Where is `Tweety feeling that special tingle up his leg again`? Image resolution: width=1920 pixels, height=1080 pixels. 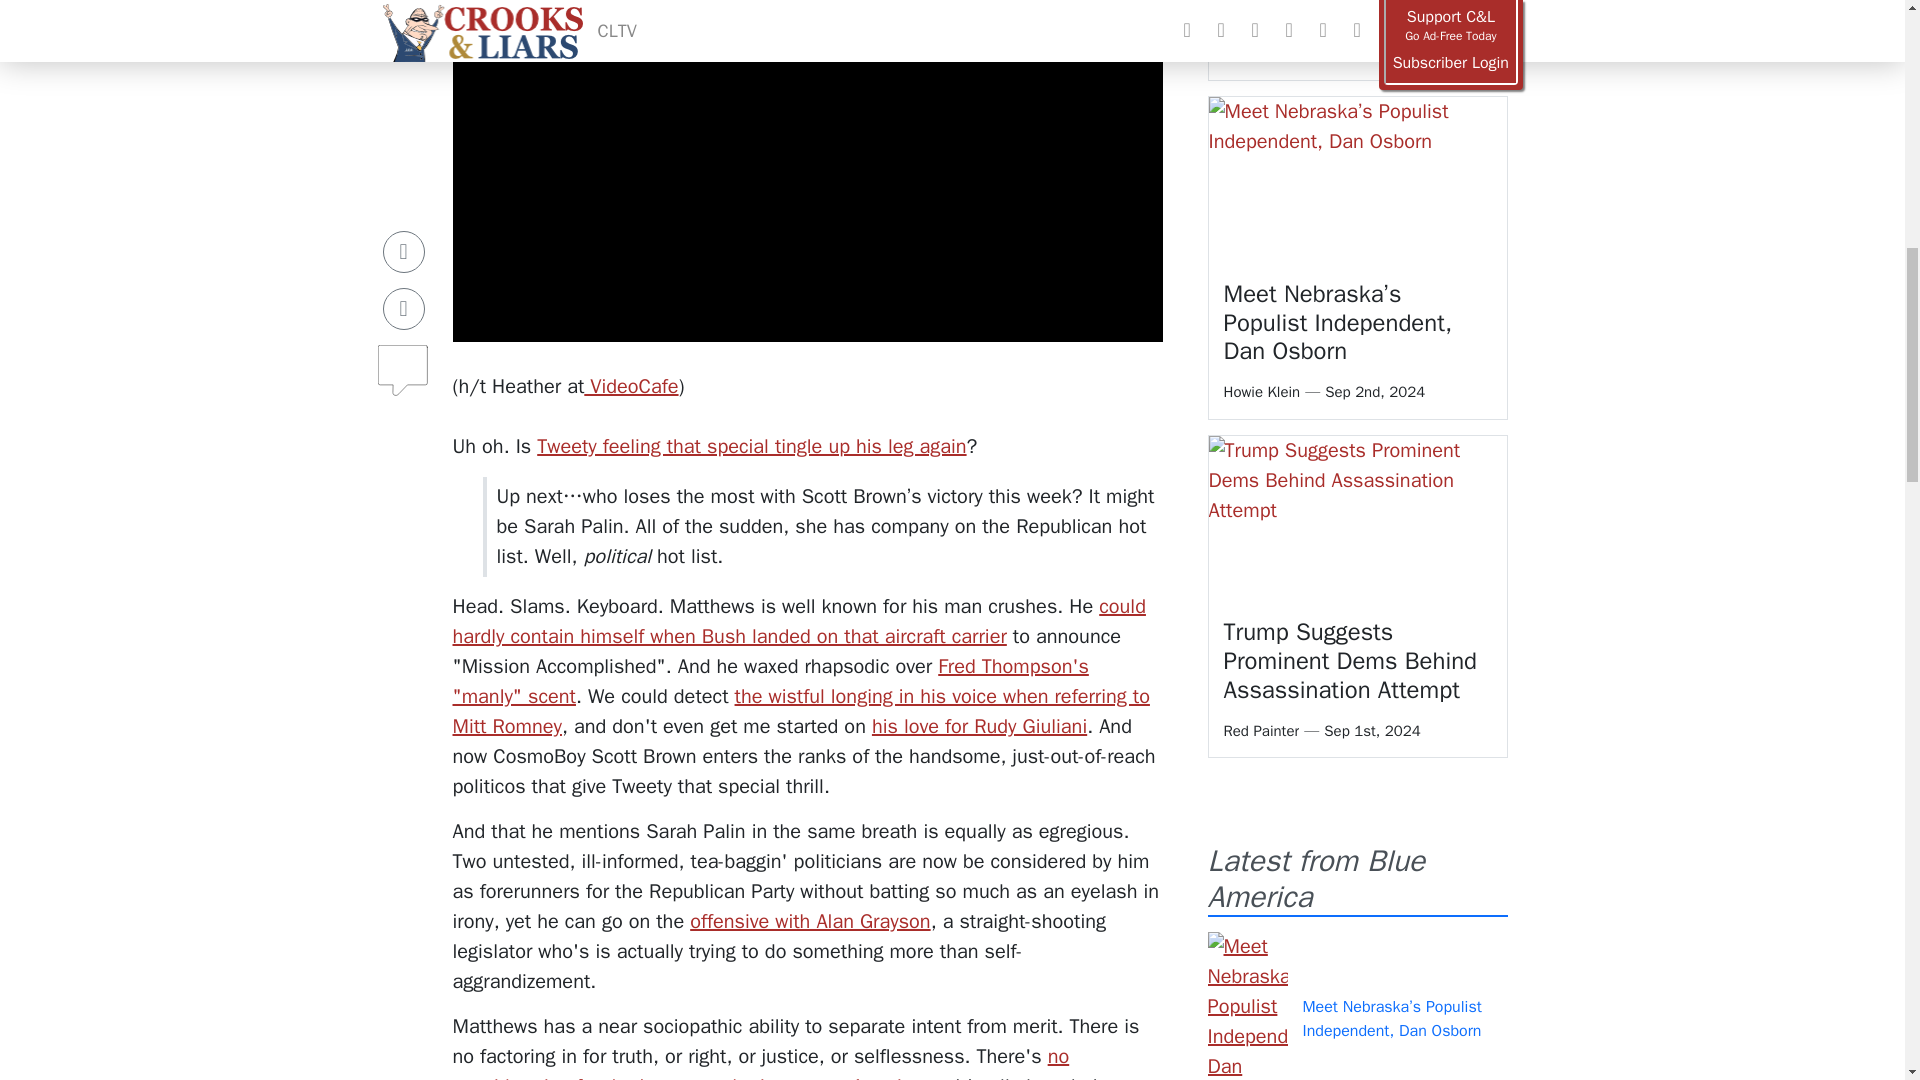 Tweety feeling that special tingle up his leg again is located at coordinates (751, 446).